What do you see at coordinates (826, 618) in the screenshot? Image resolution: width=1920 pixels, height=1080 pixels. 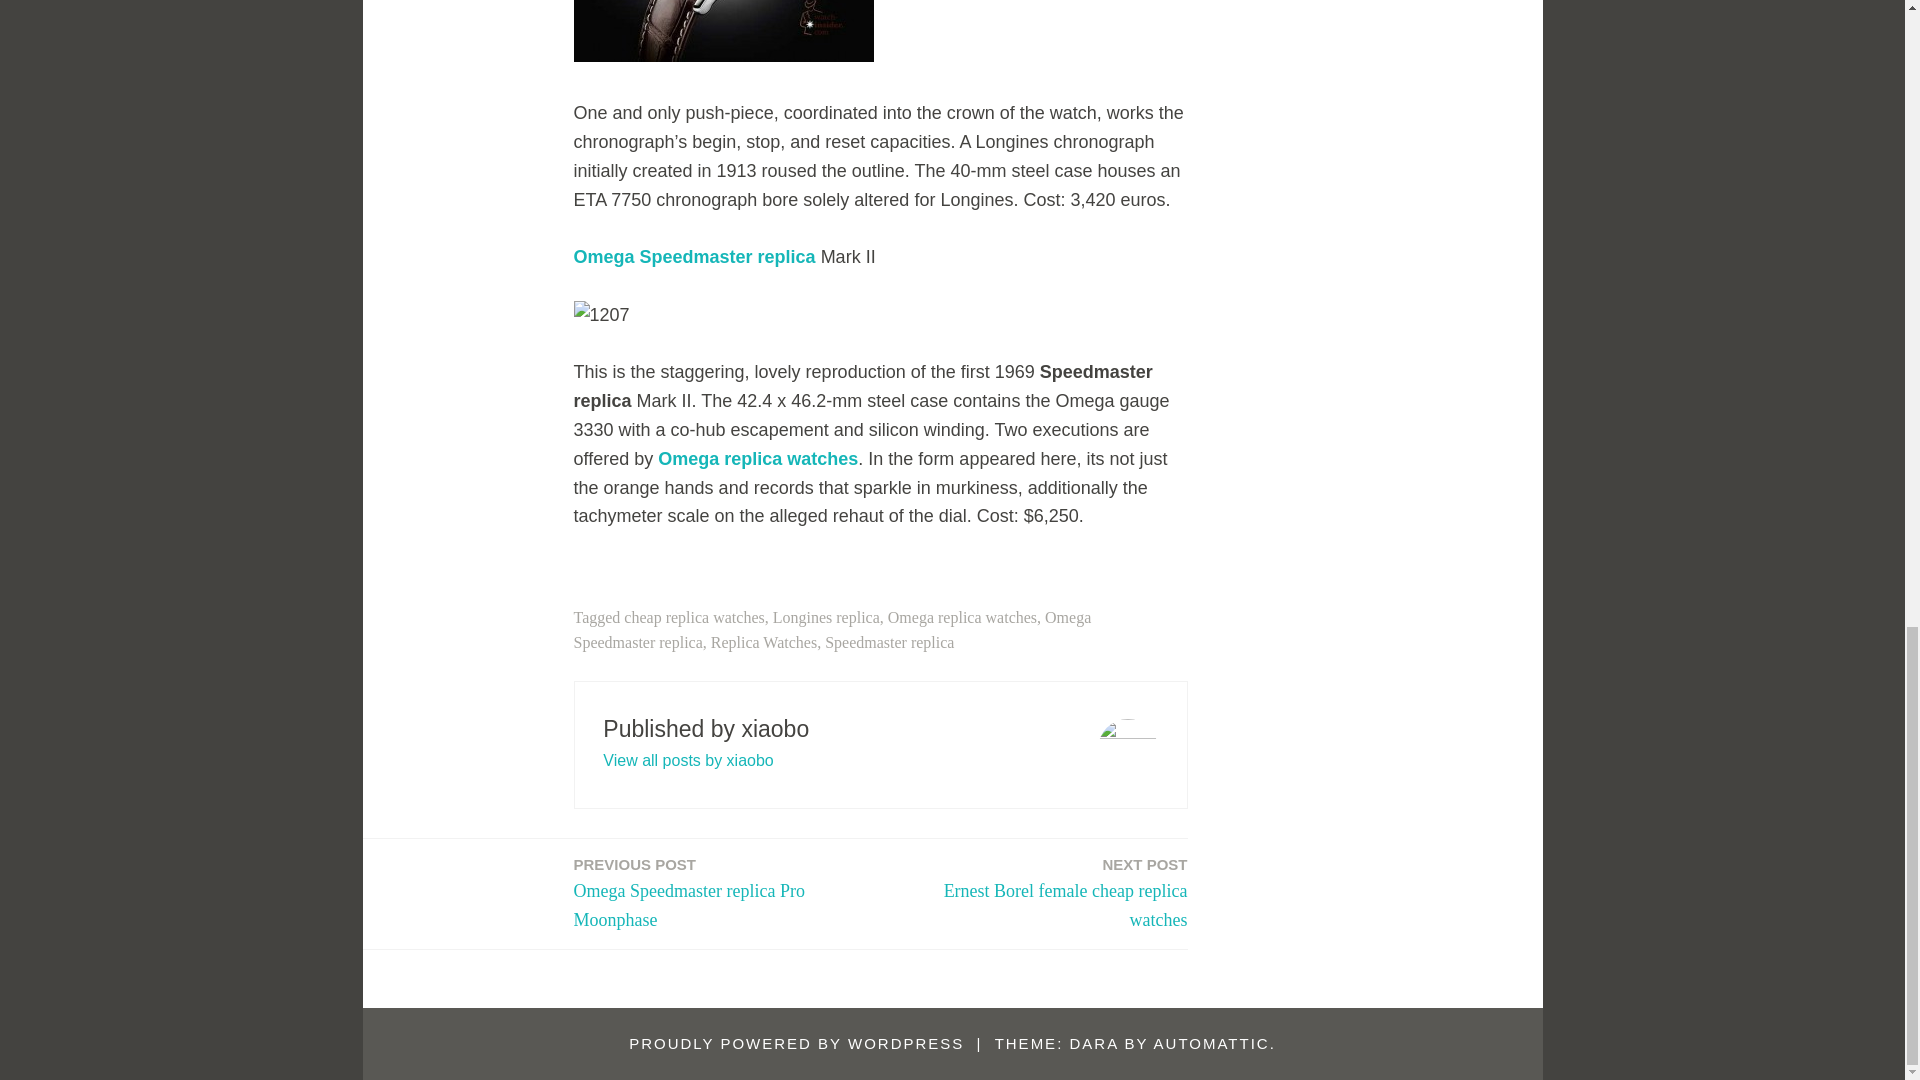 I see `View all posts by xiaobo` at bounding box center [826, 618].